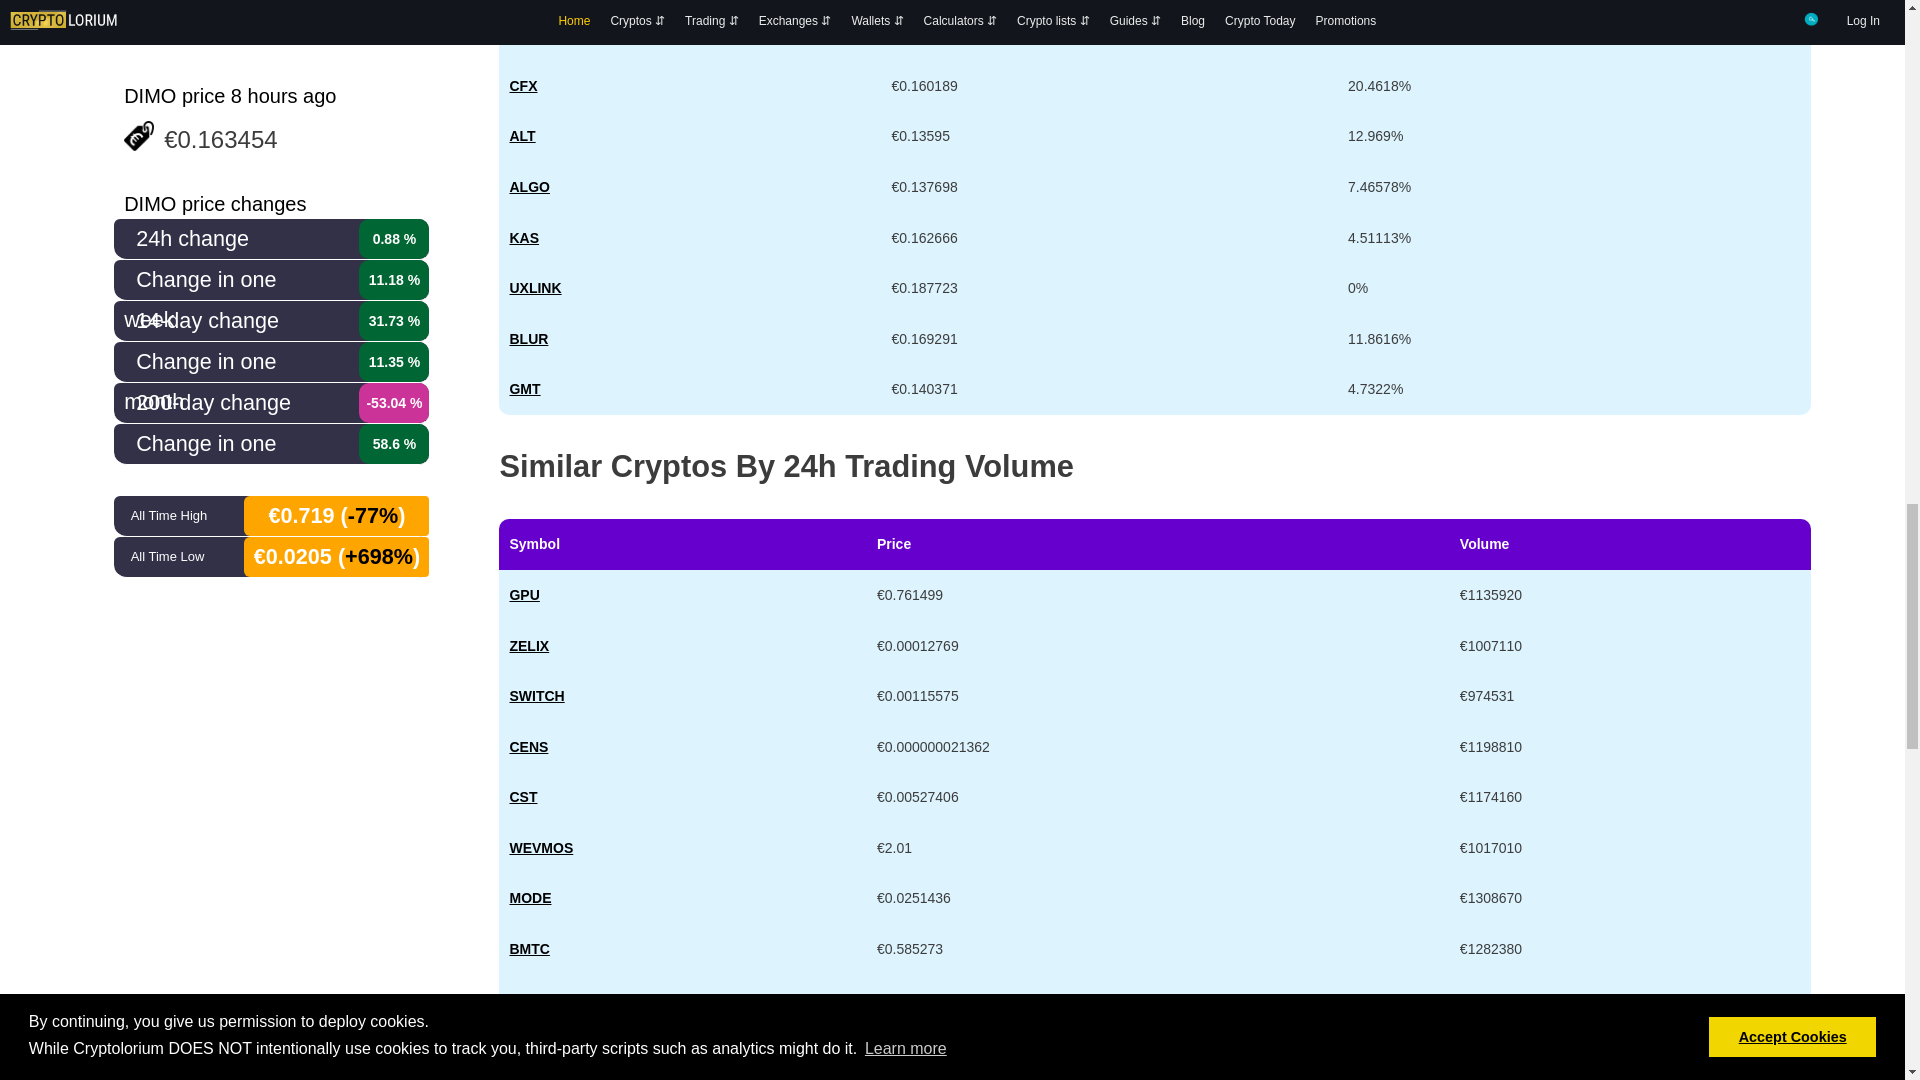 The width and height of the screenshot is (1920, 1080). I want to click on Censored AI, so click(528, 746).